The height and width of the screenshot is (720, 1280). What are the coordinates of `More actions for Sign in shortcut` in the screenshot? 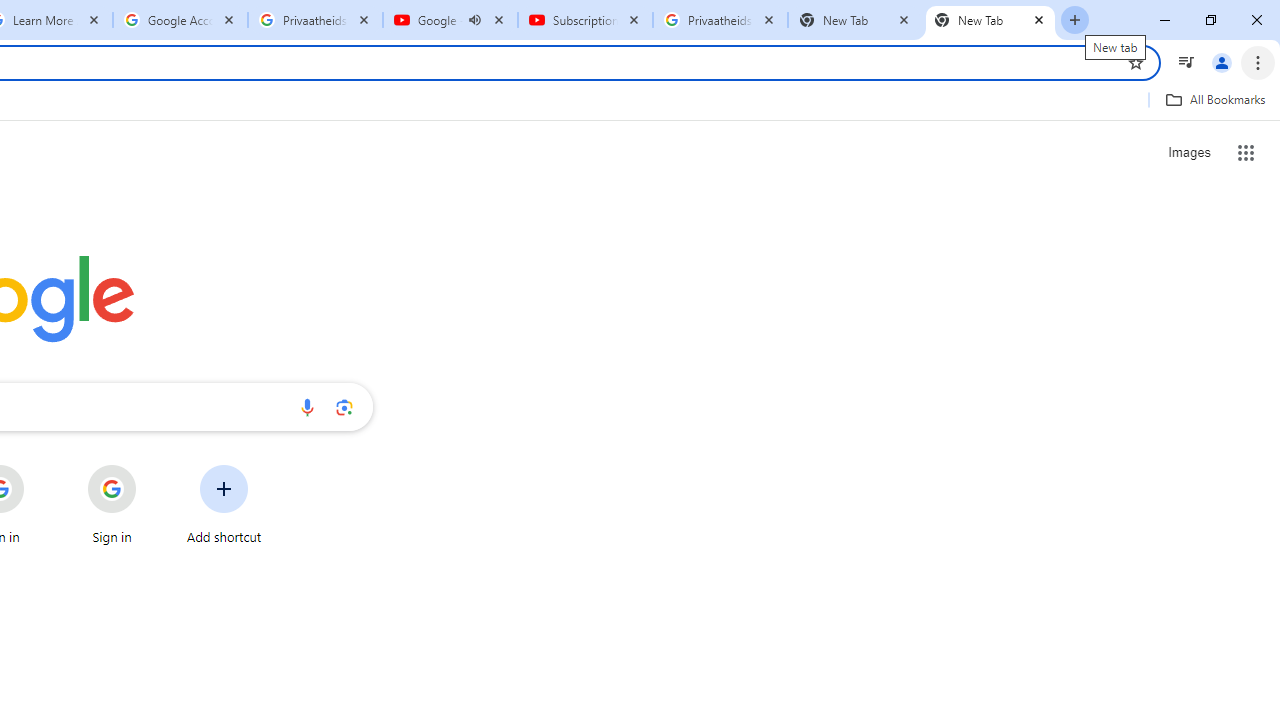 It's located at (152, 466).